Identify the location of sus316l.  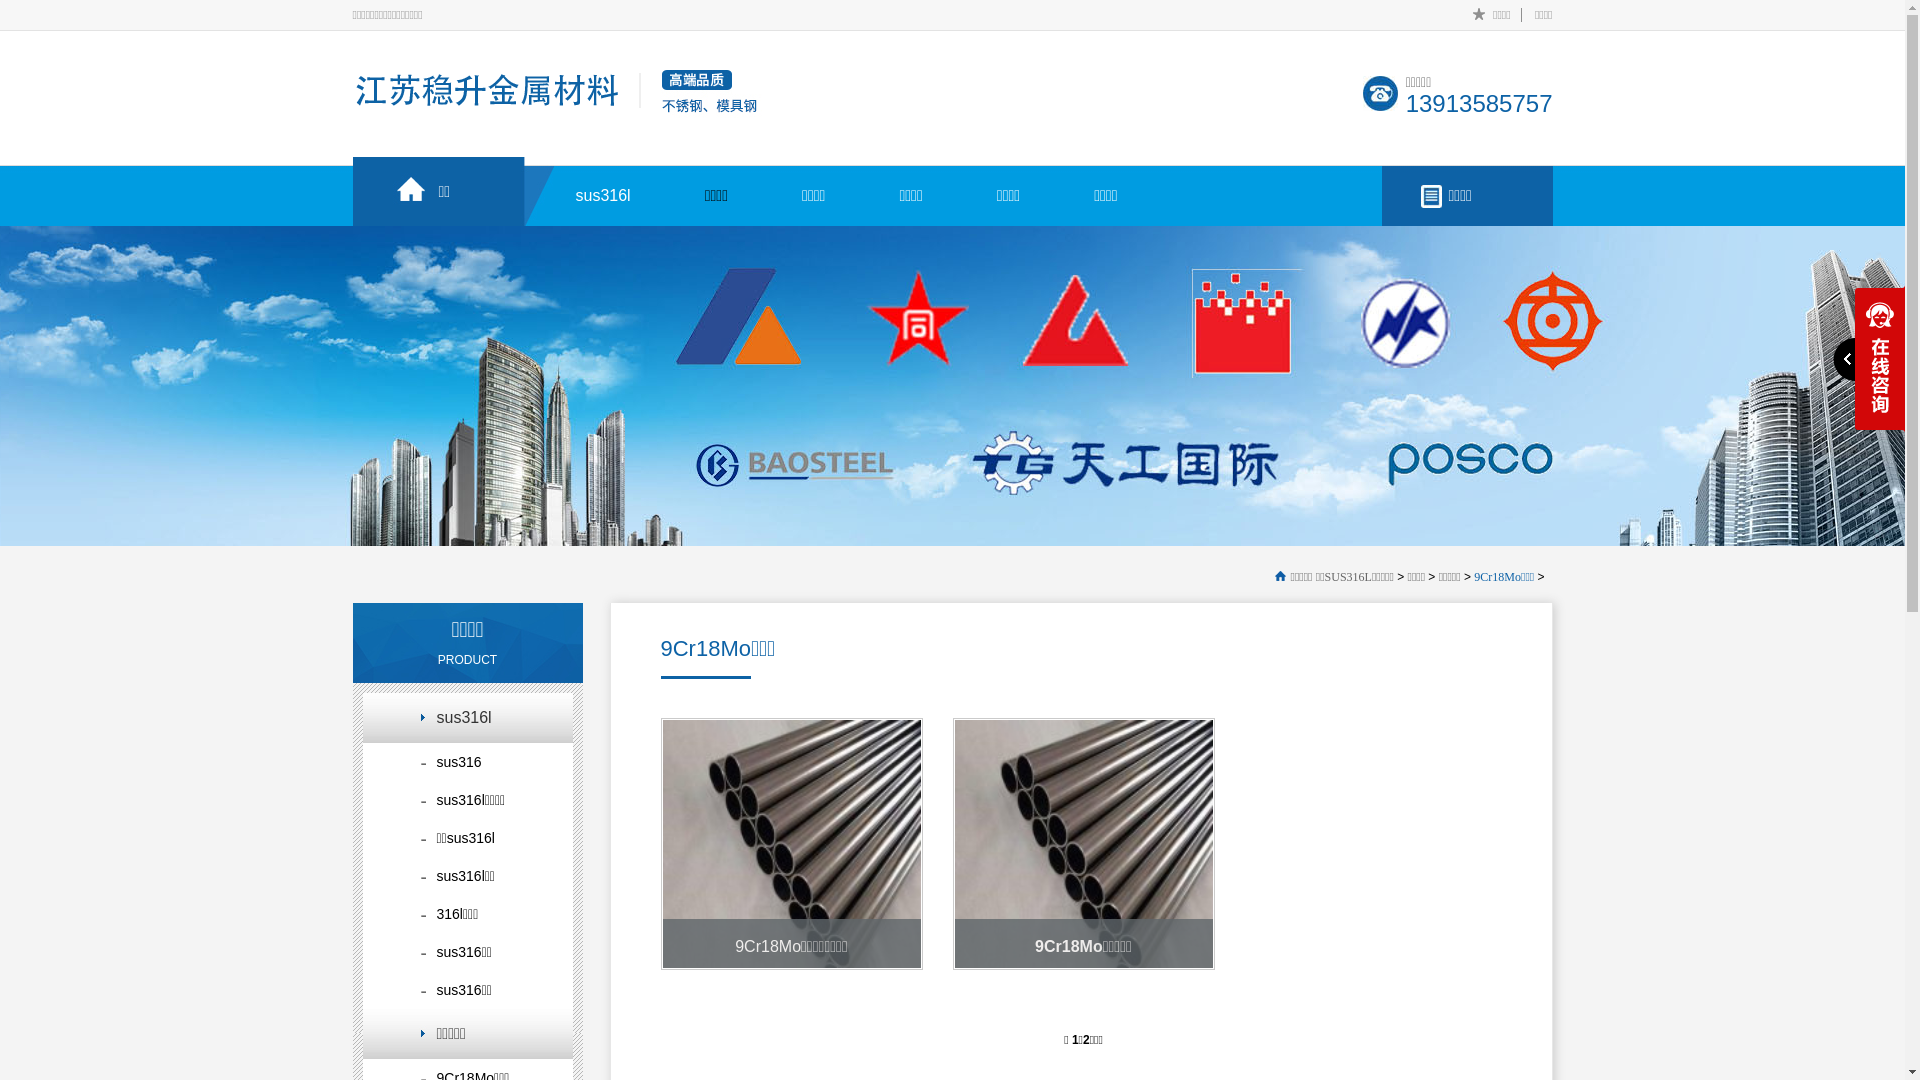
(467, 718).